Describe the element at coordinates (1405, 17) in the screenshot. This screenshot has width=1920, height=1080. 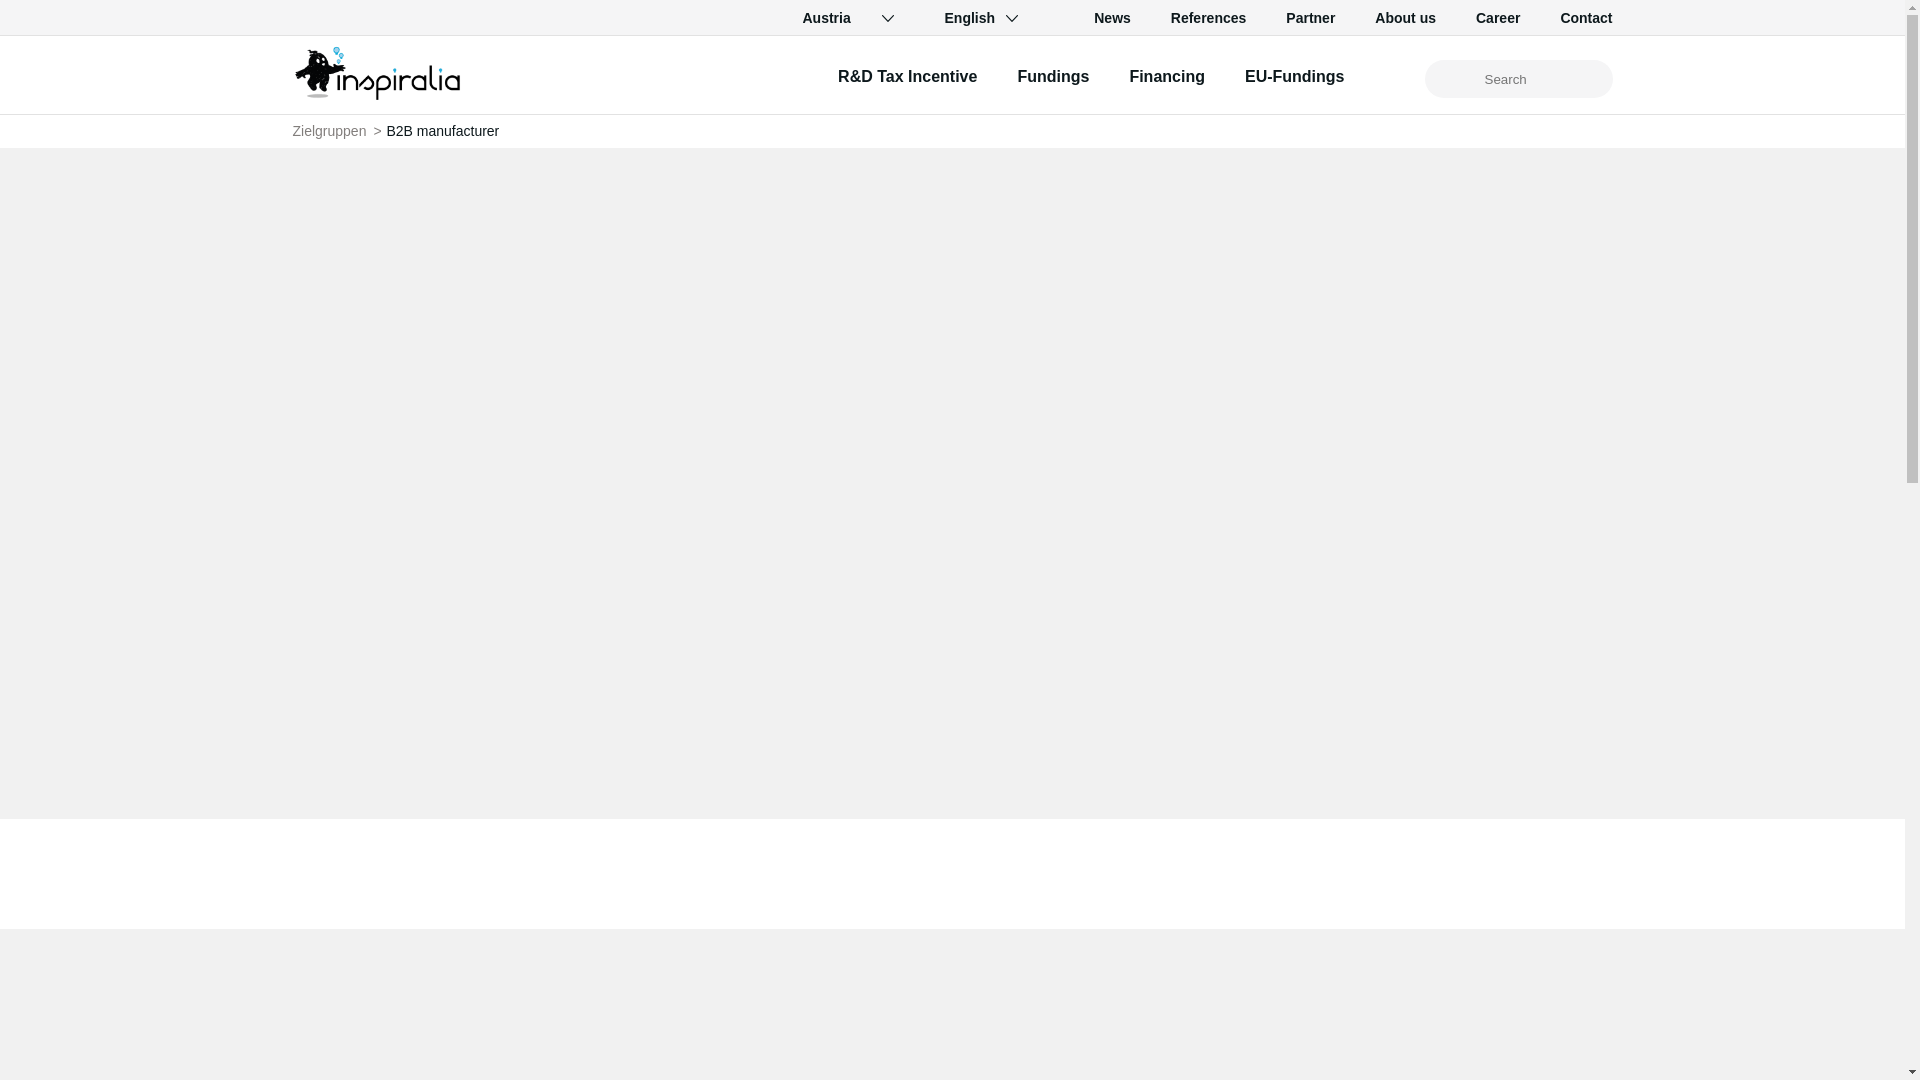
I see `About us` at that location.